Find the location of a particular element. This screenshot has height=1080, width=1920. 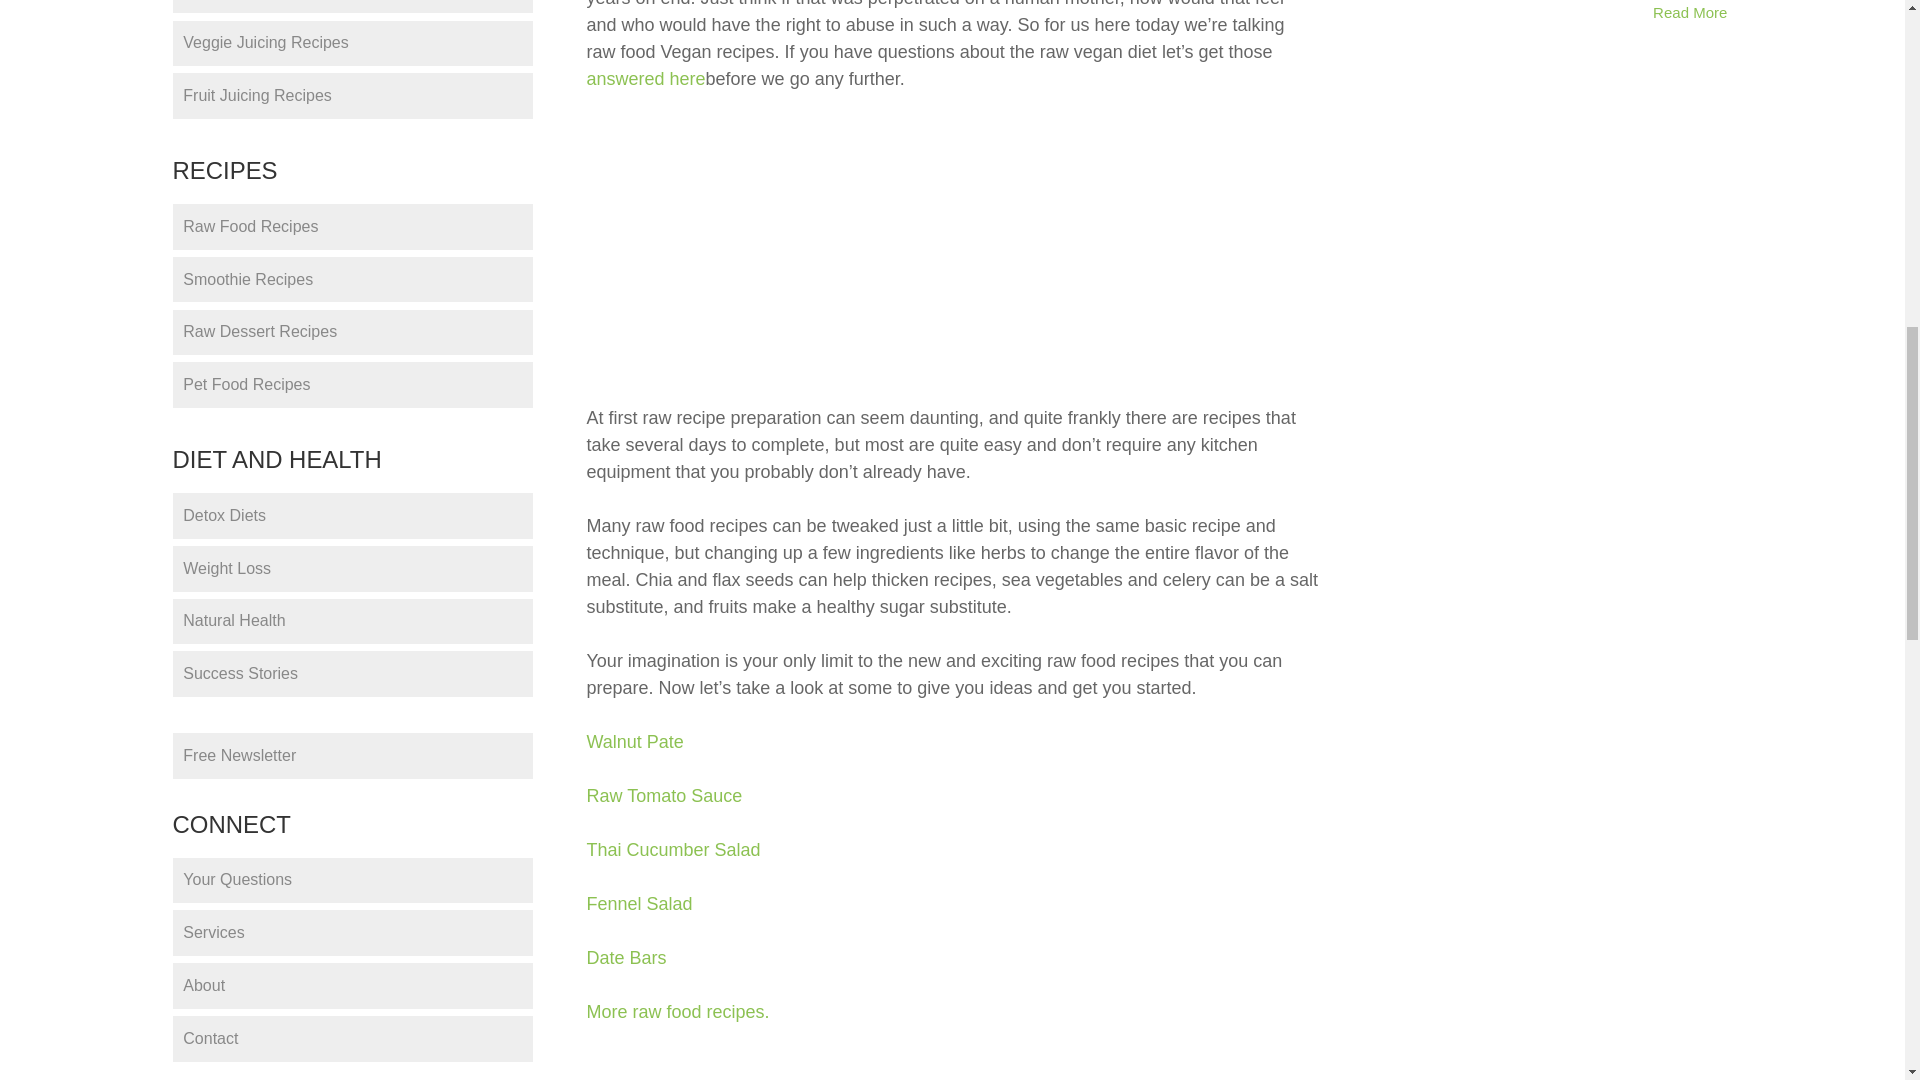

Advertisement is located at coordinates (1042, 244).